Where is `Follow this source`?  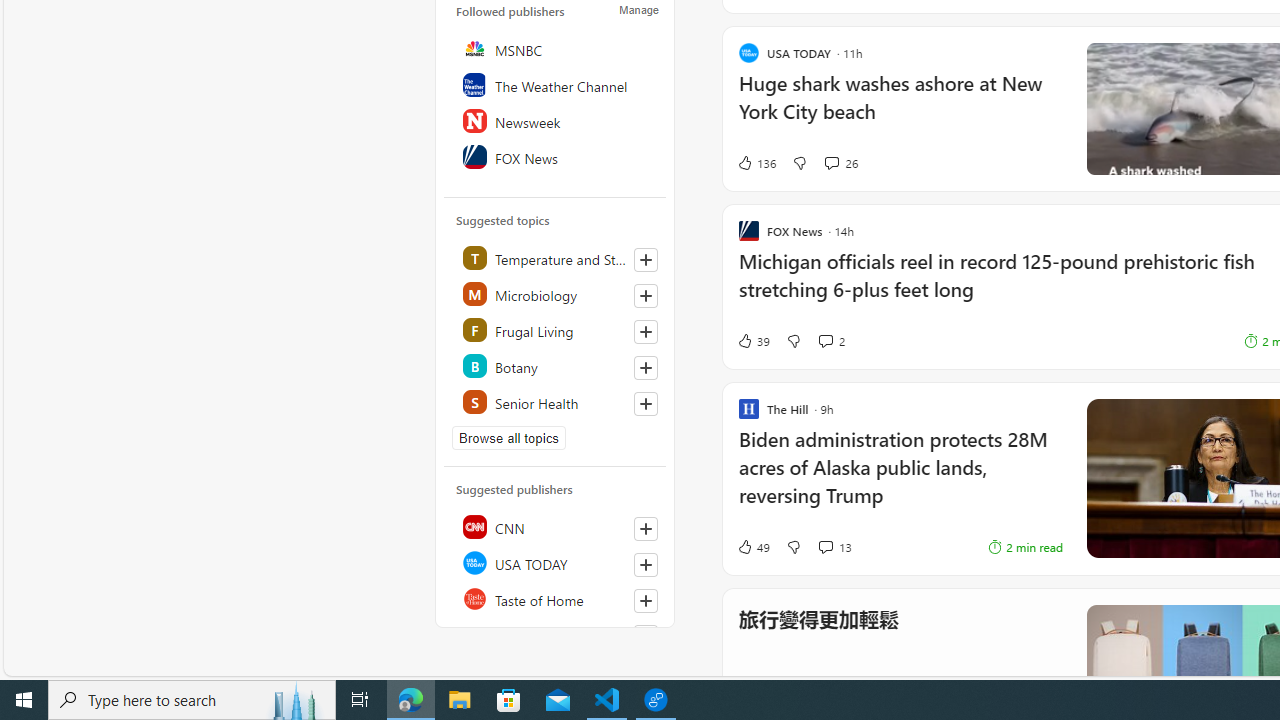 Follow this source is located at coordinates (646, 600).